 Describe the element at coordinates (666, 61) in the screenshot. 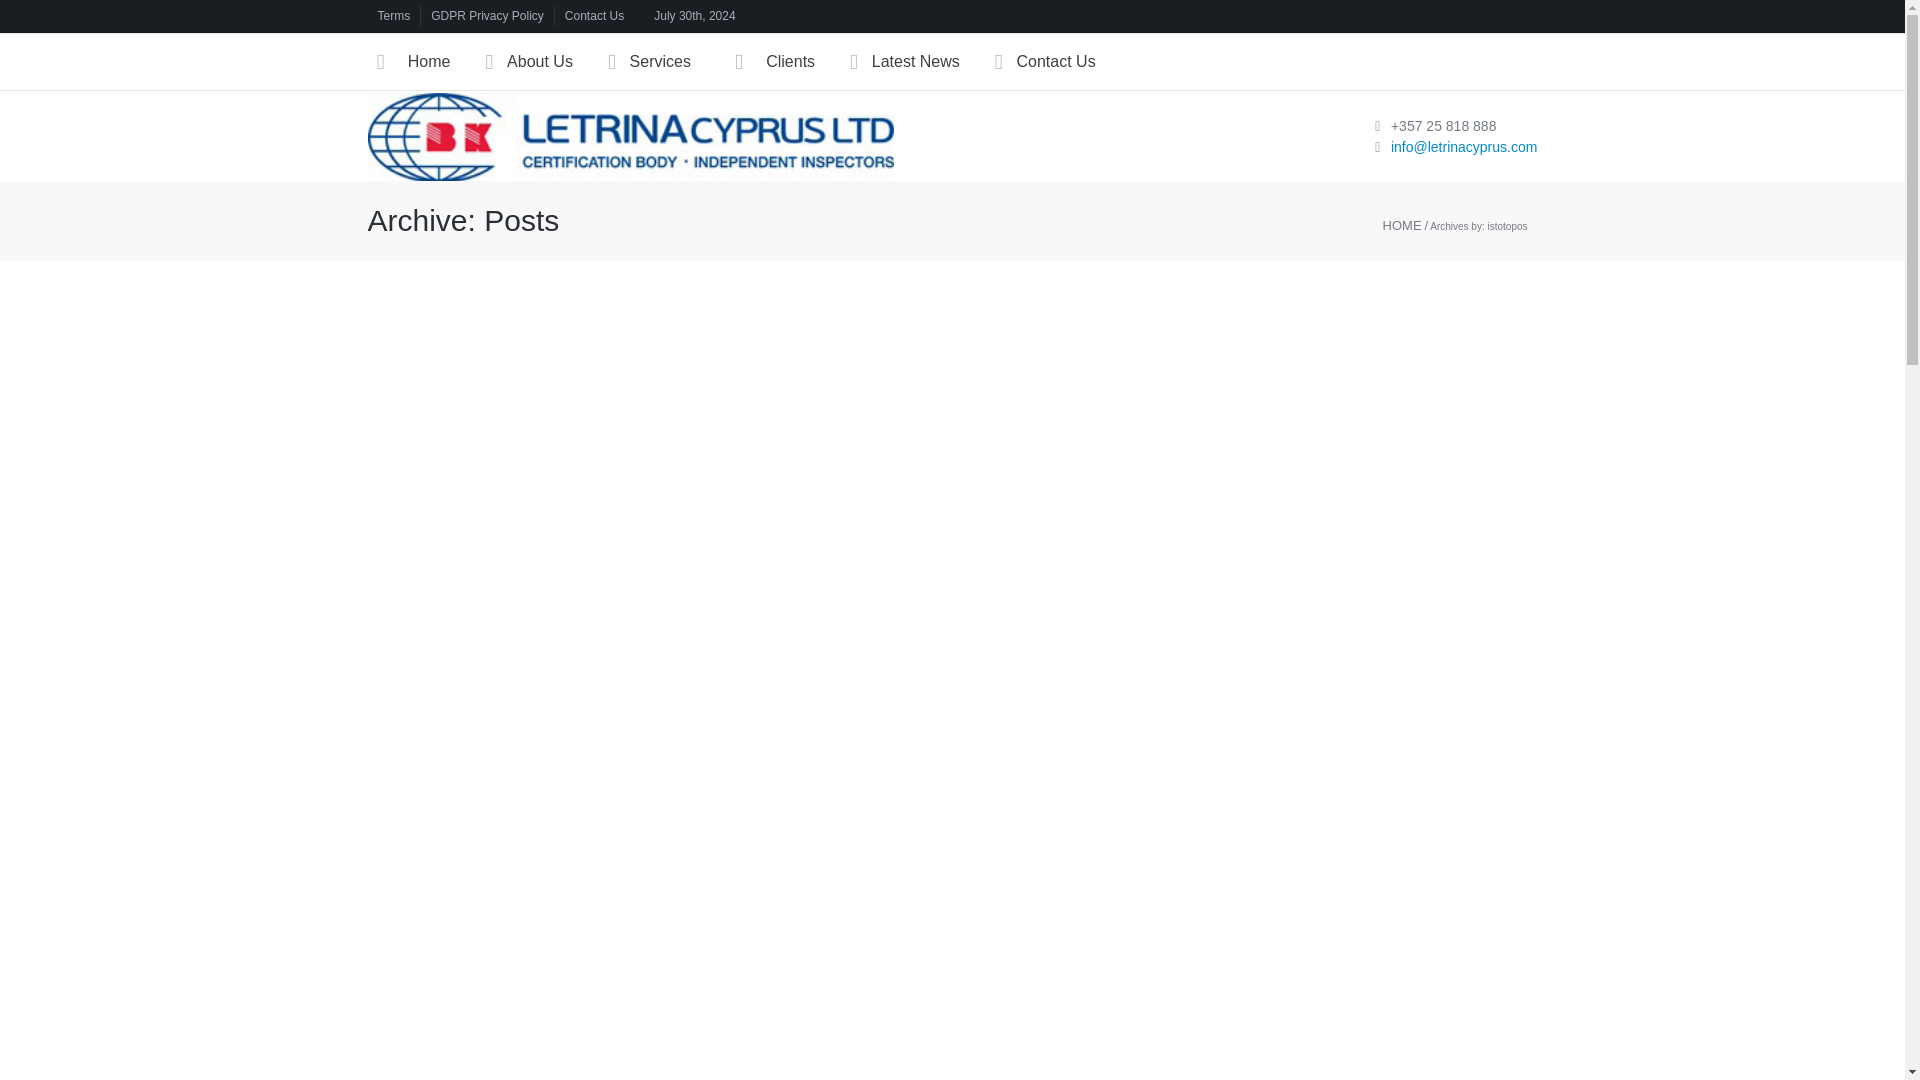

I see `Services` at that location.